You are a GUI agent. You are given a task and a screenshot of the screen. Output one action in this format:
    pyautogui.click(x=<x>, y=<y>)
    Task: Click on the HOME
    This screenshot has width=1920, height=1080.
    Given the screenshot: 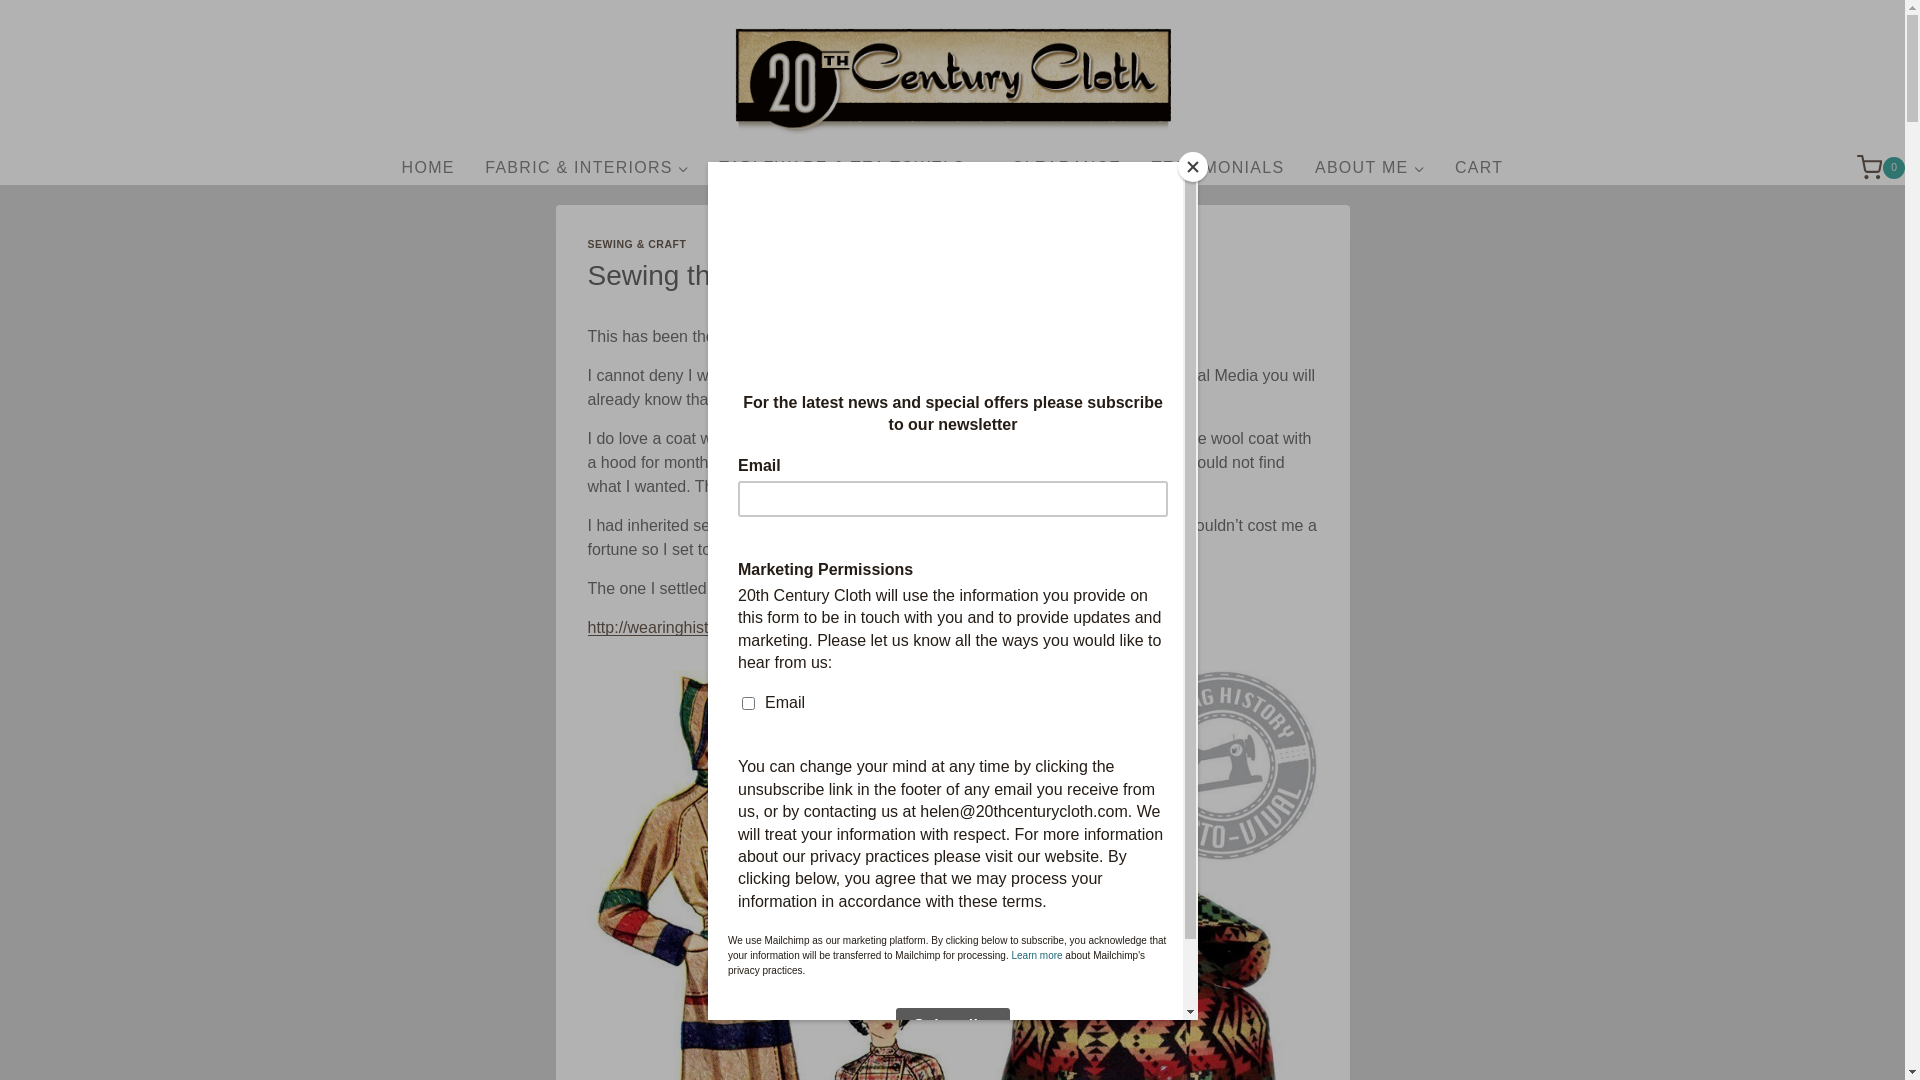 What is the action you would take?
    pyautogui.click(x=428, y=168)
    